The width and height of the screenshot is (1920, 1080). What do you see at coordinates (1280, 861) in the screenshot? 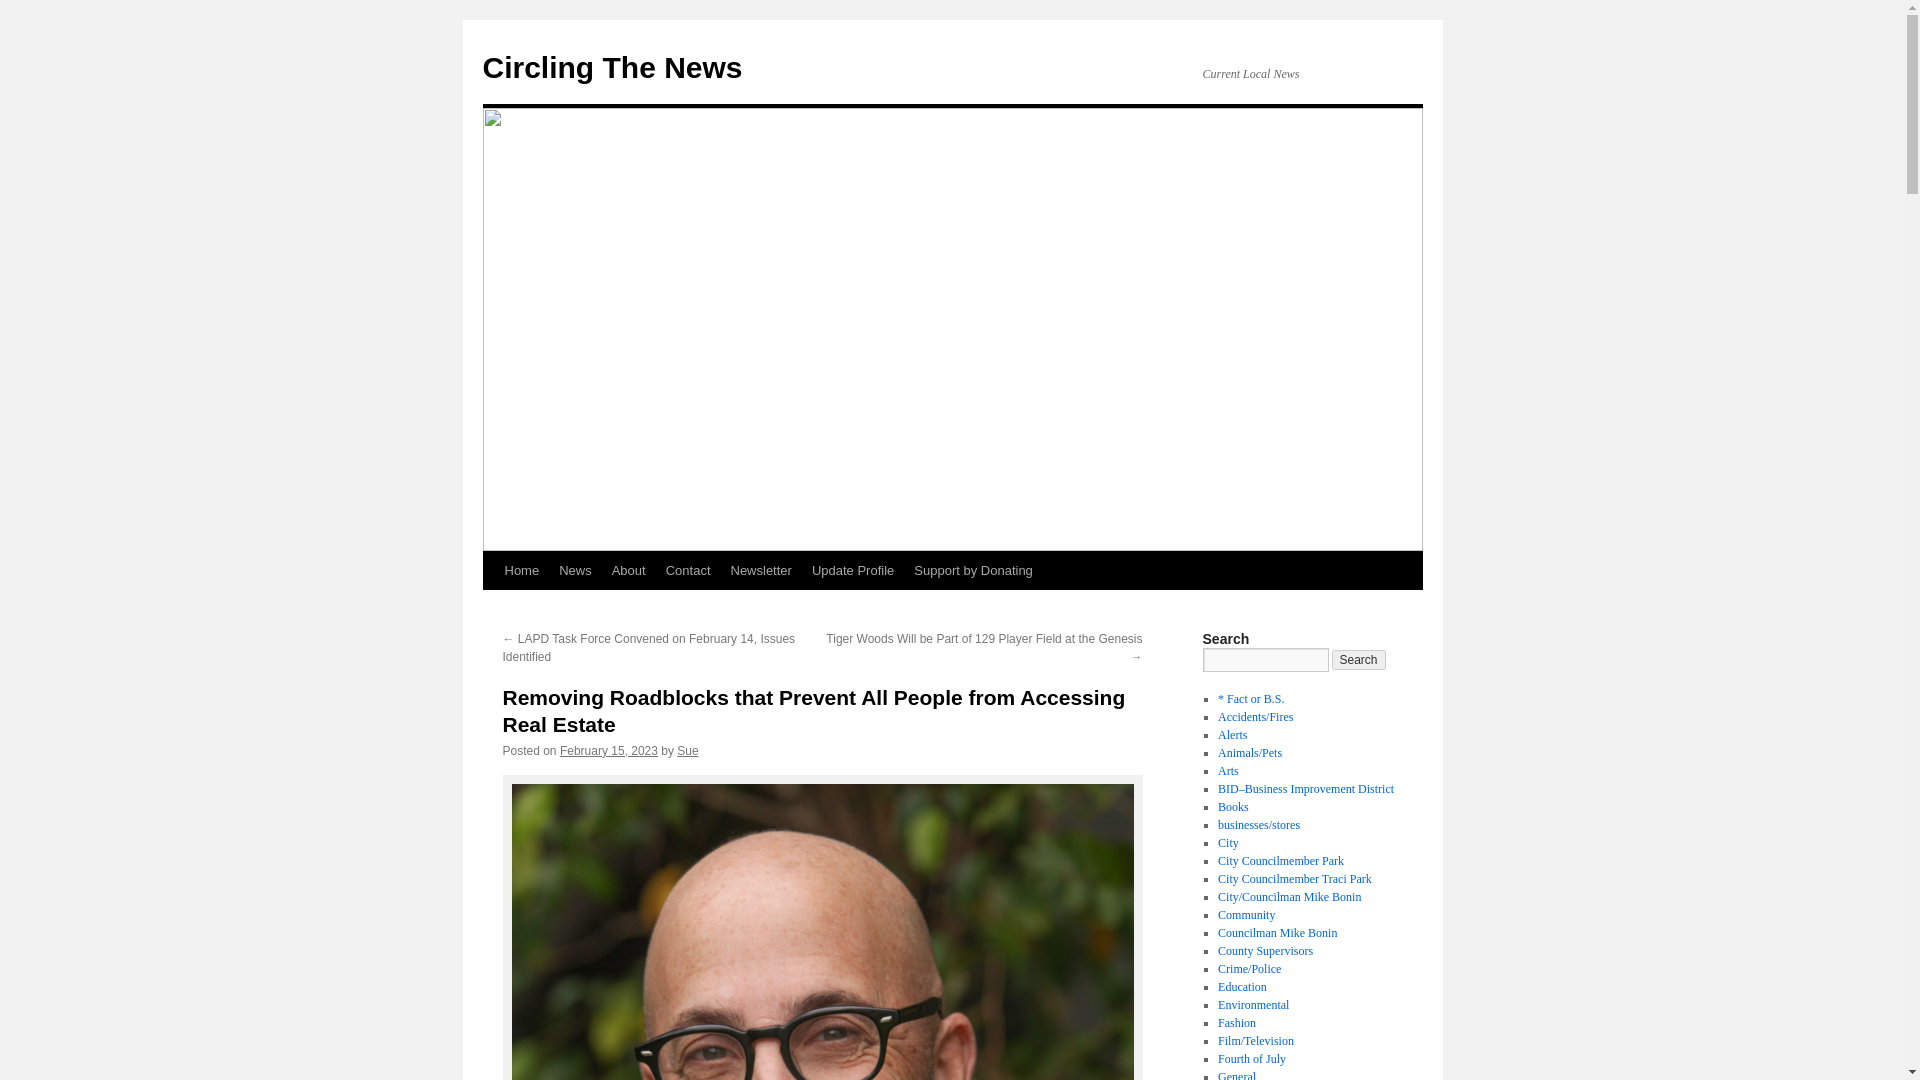
I see `City Councilmember Park` at bounding box center [1280, 861].